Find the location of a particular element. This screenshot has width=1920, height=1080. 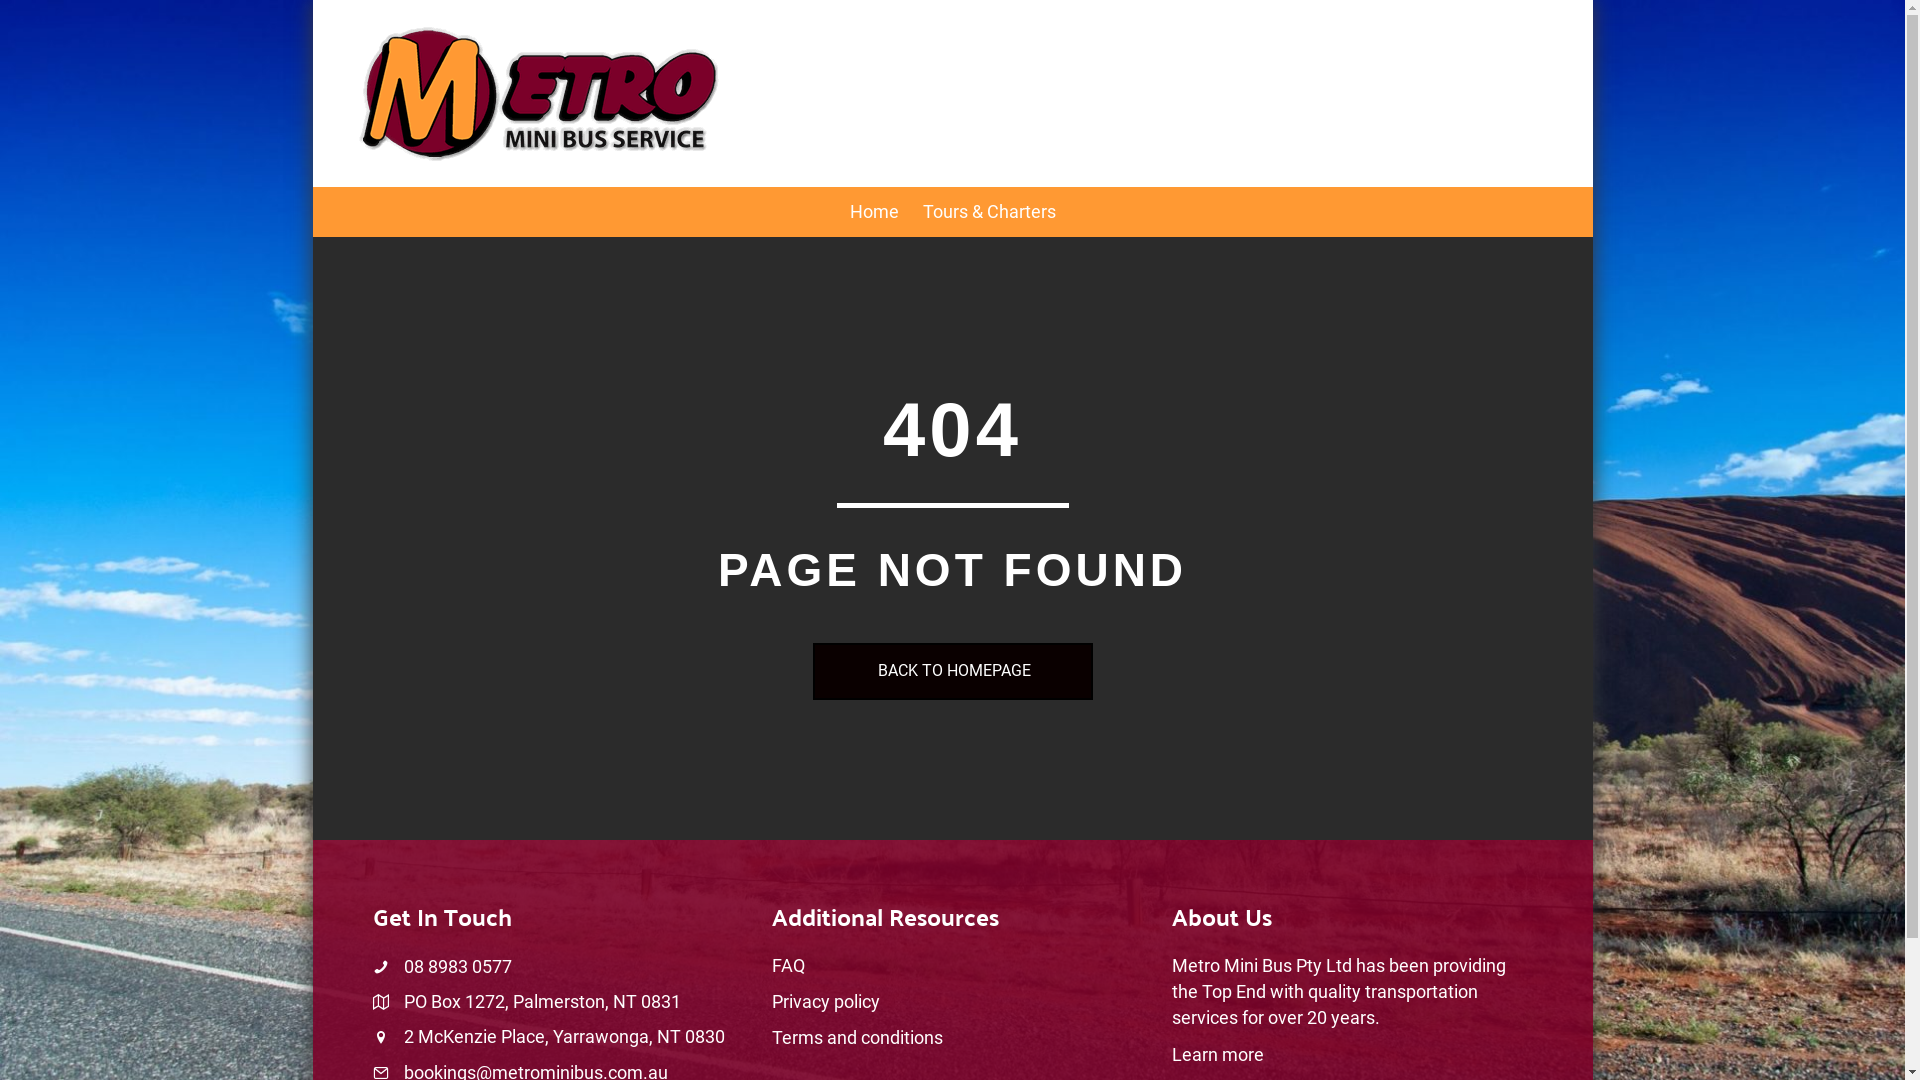

BACK TO HOMEPAGE is located at coordinates (952, 672).